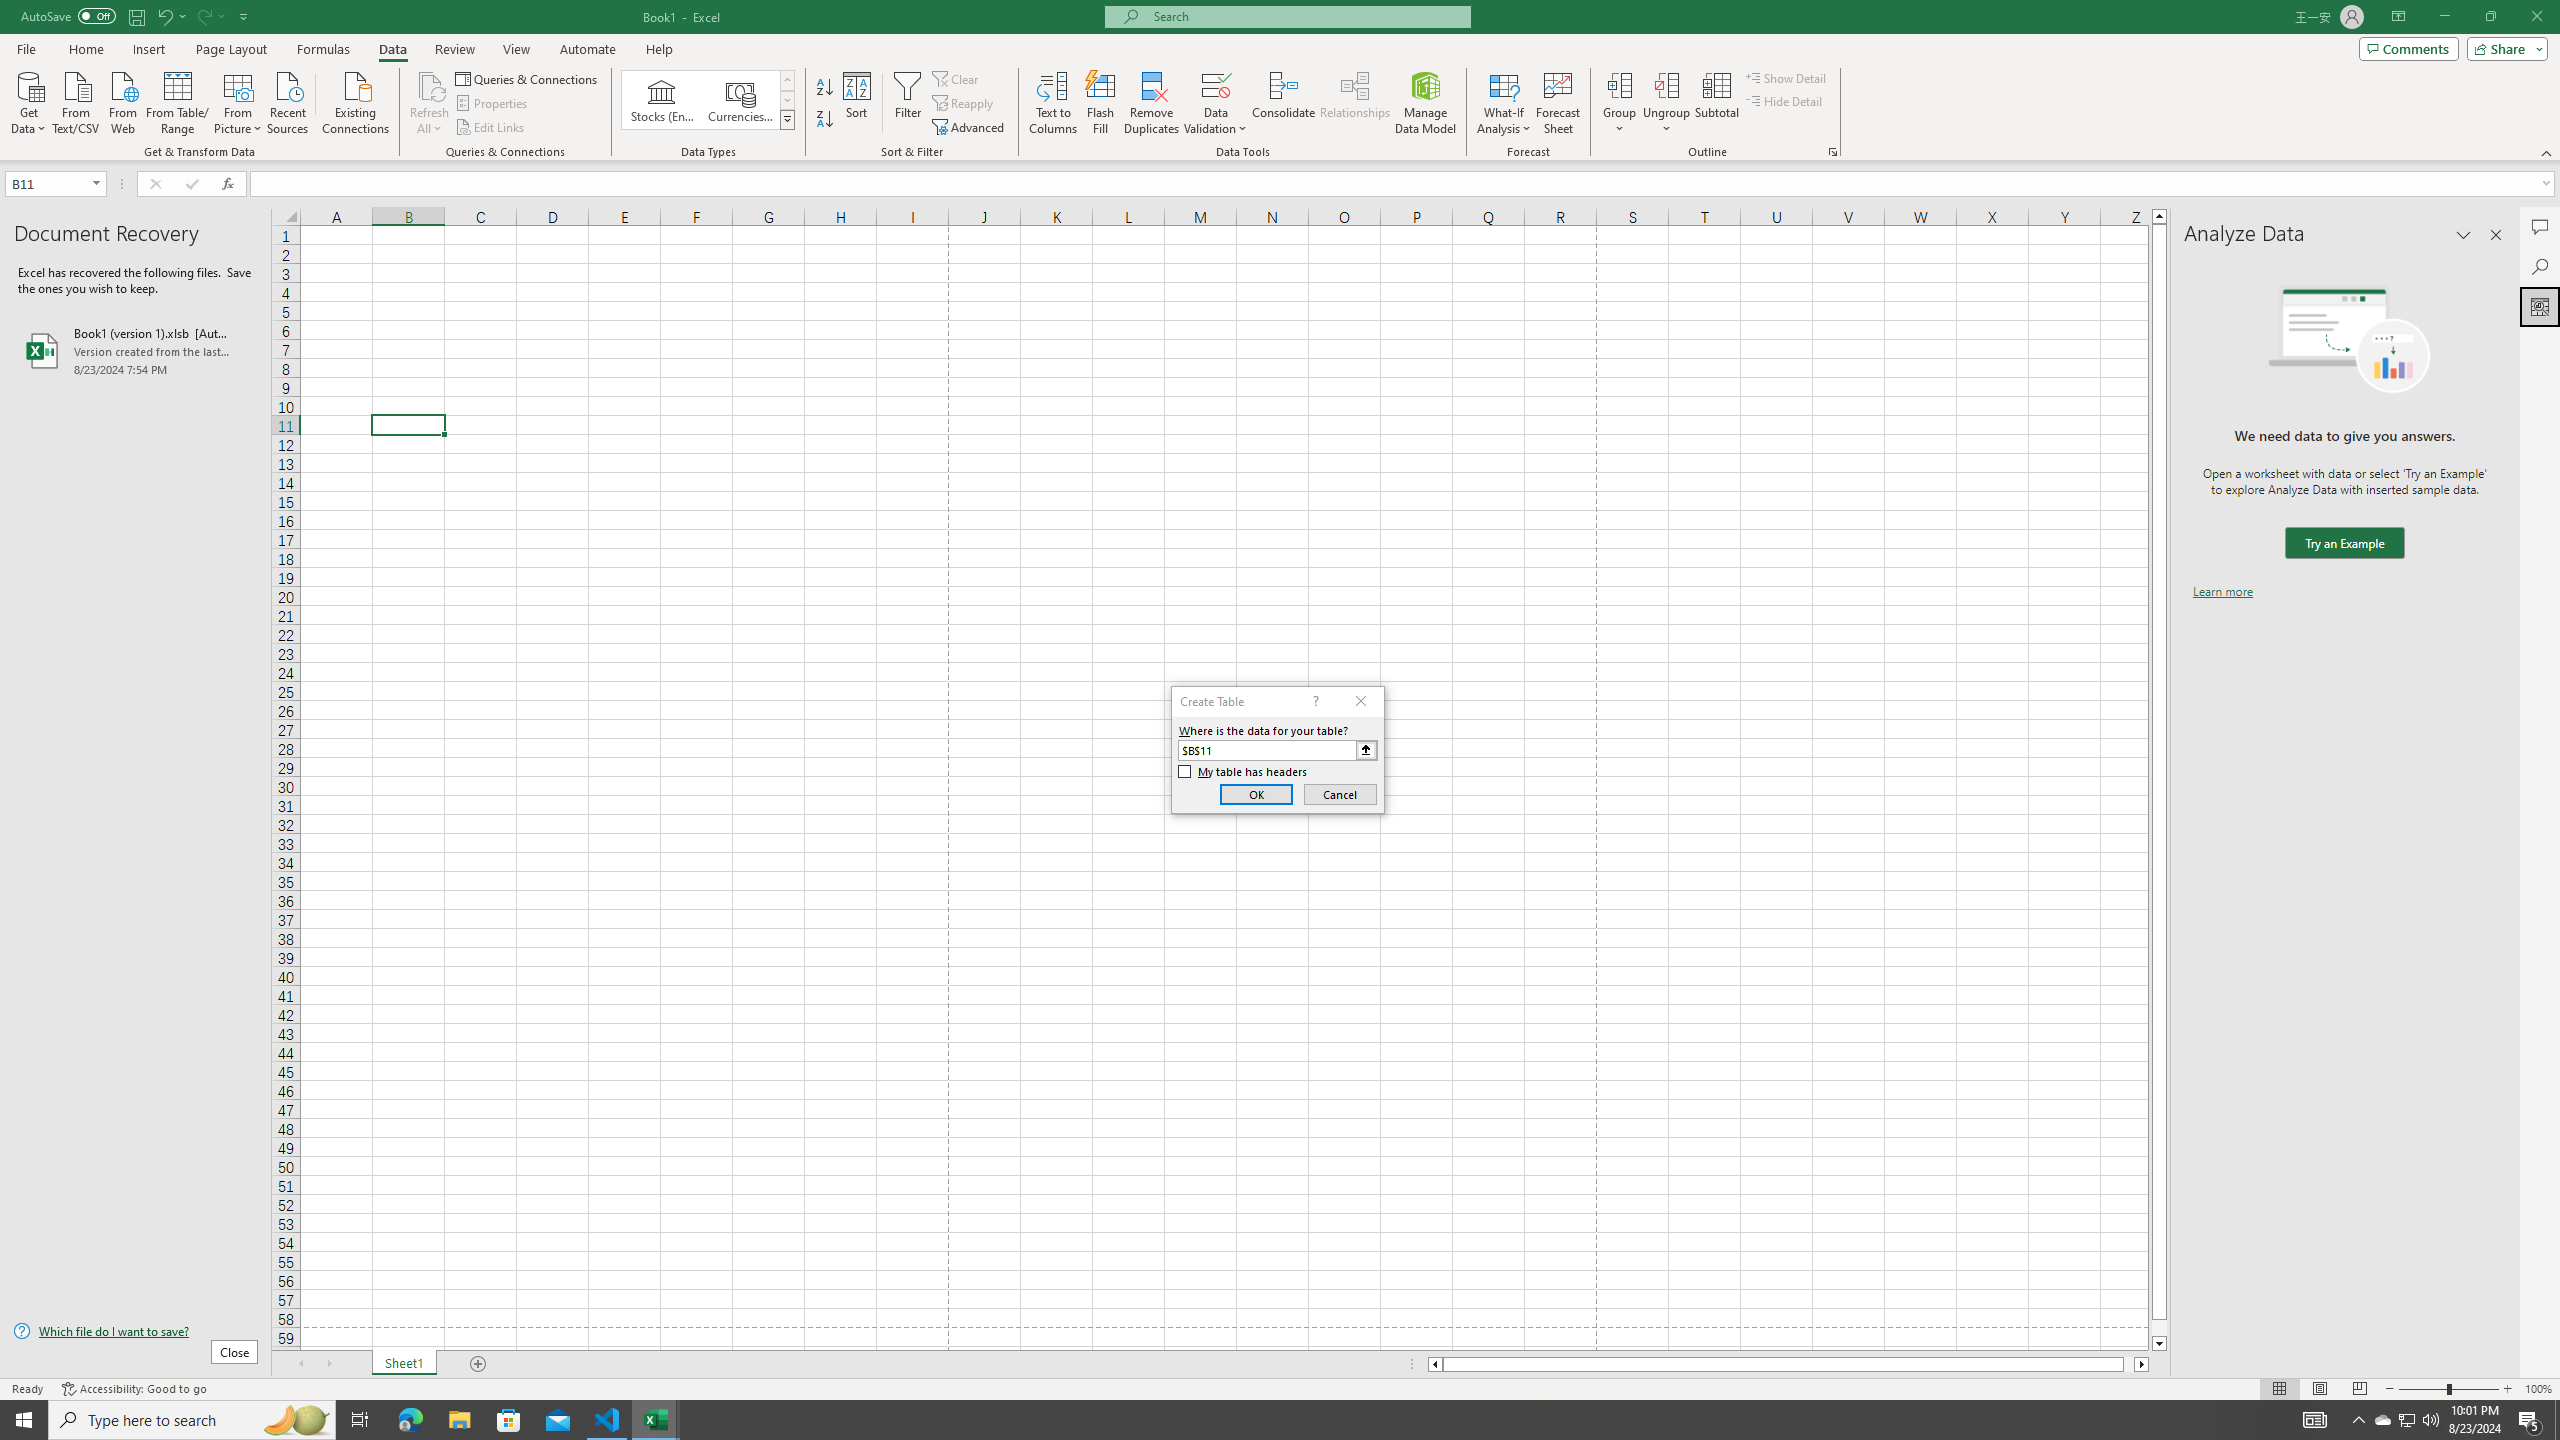  I want to click on Collapse the Ribbon, so click(2547, 152).